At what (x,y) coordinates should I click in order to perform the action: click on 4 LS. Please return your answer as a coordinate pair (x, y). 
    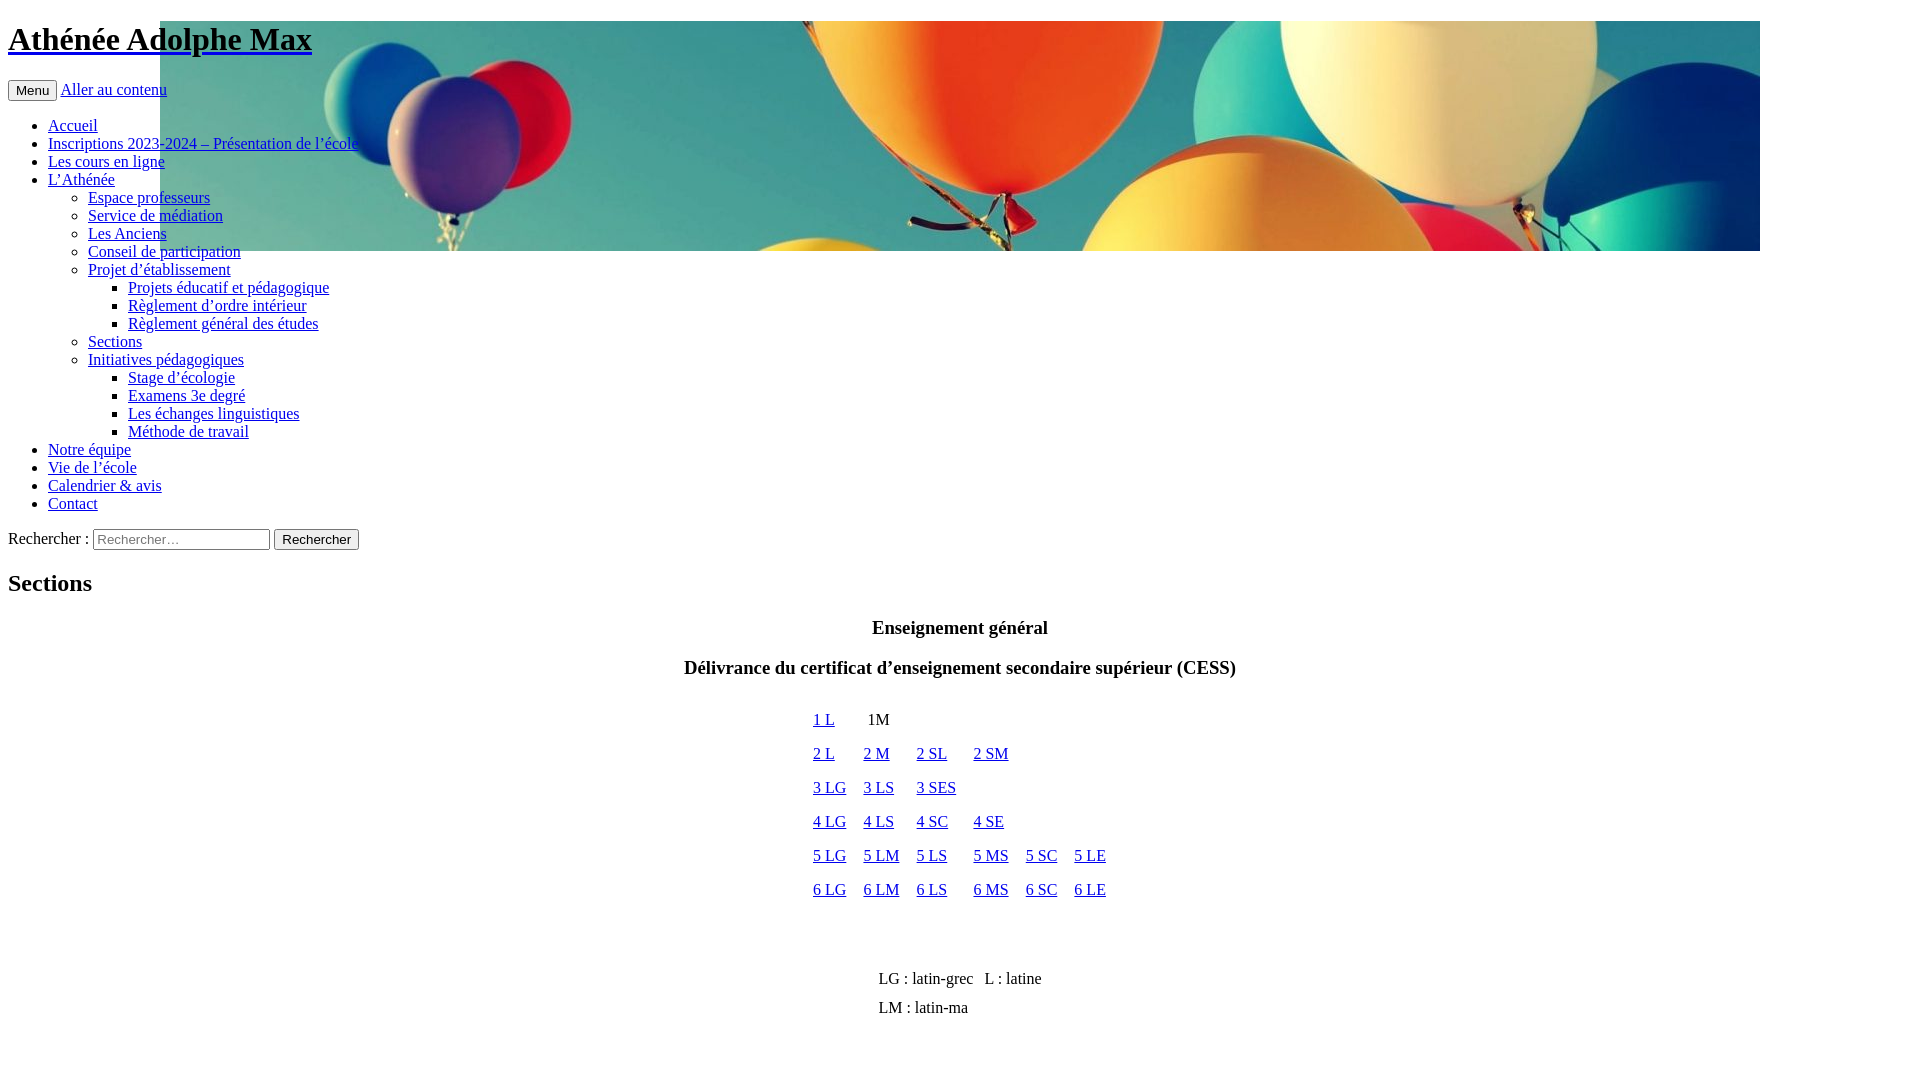
    Looking at the image, I should click on (878, 822).